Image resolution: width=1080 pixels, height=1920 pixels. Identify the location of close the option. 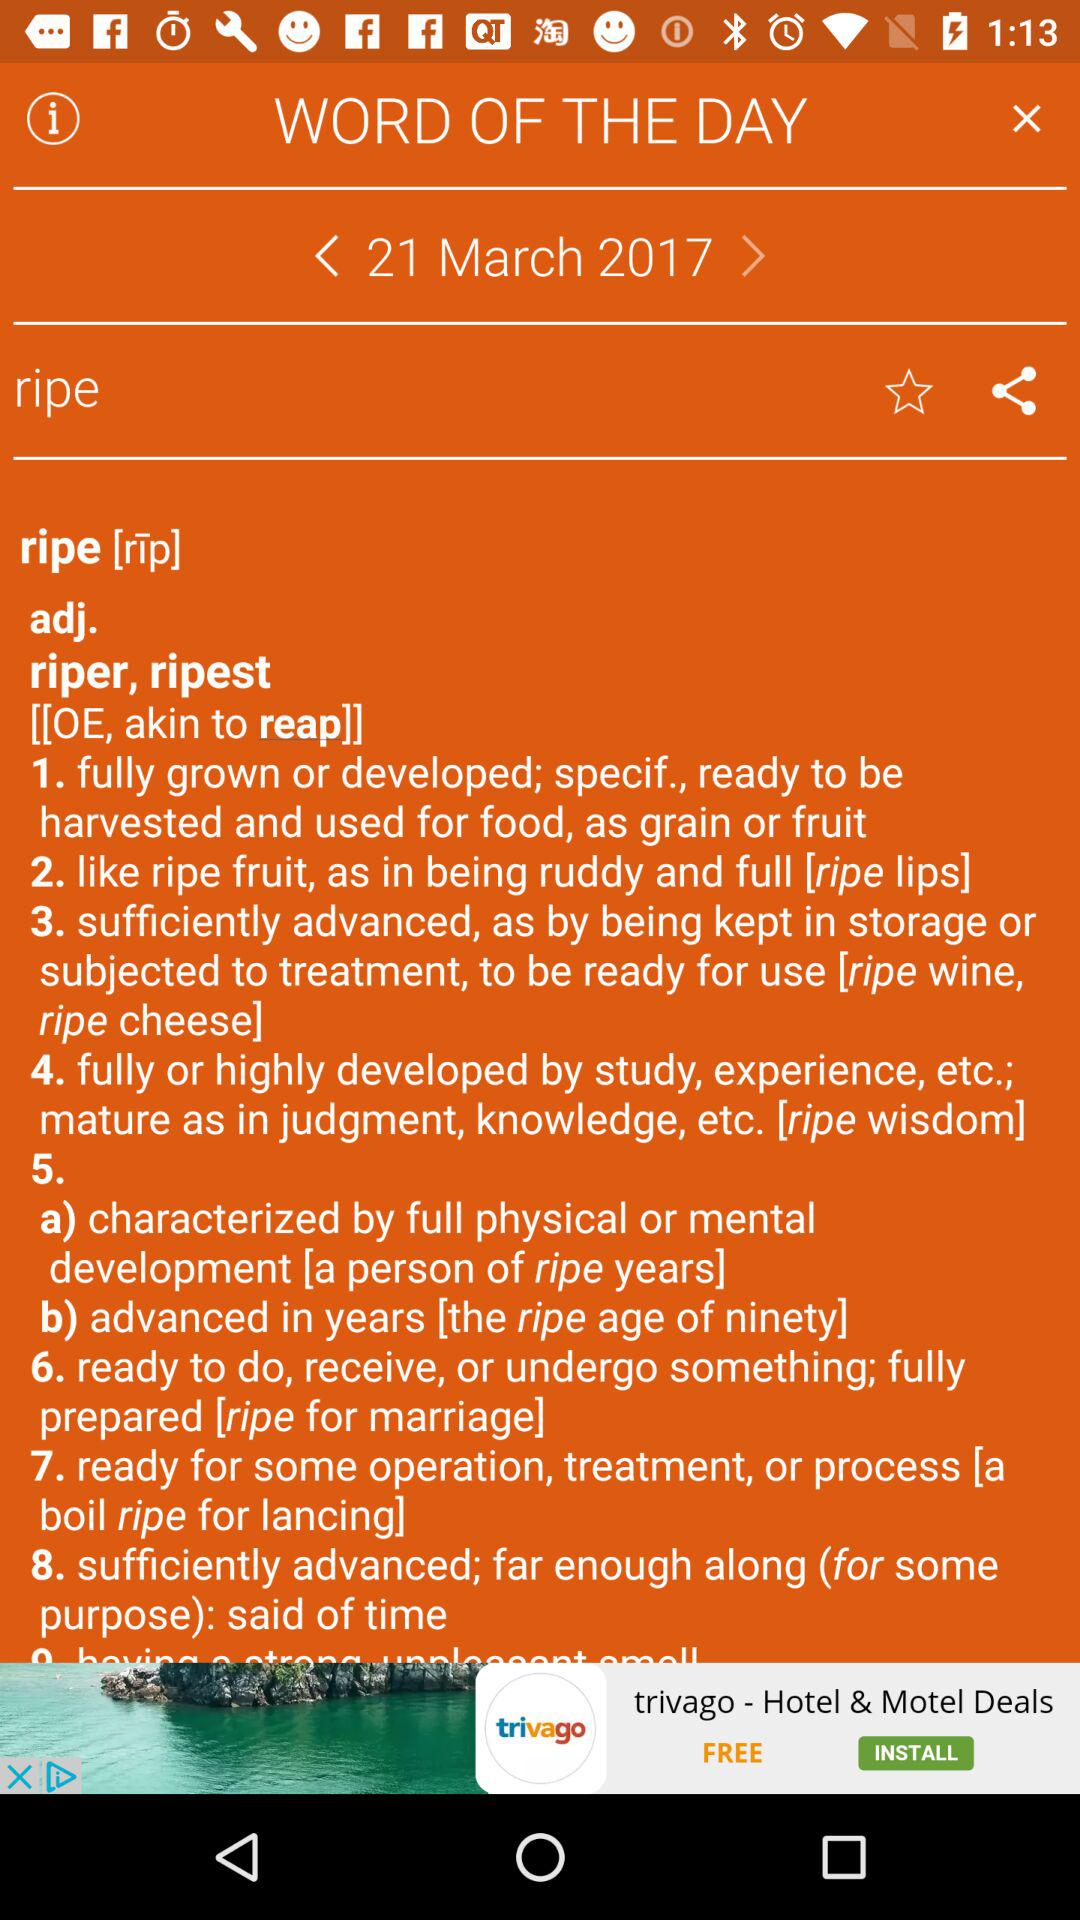
(1026, 118).